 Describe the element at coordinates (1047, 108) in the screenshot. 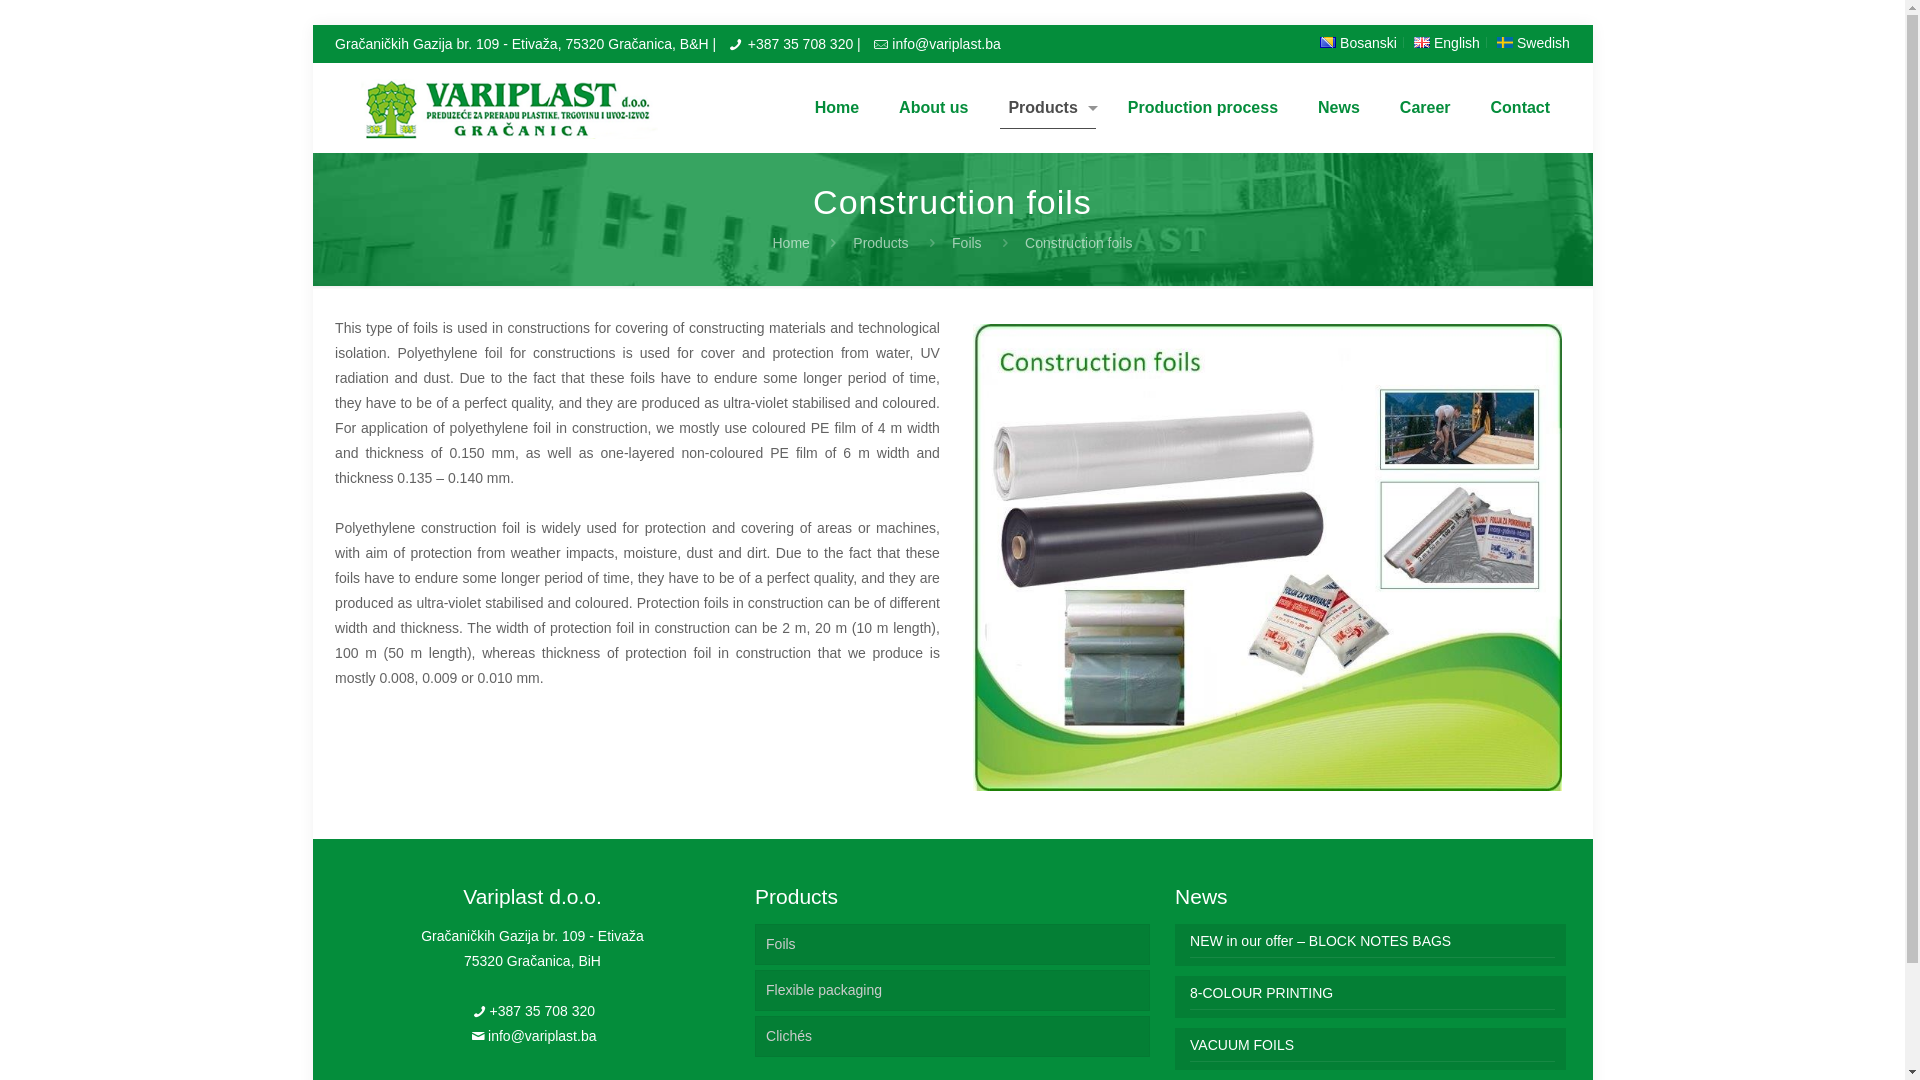

I see `Products` at that location.